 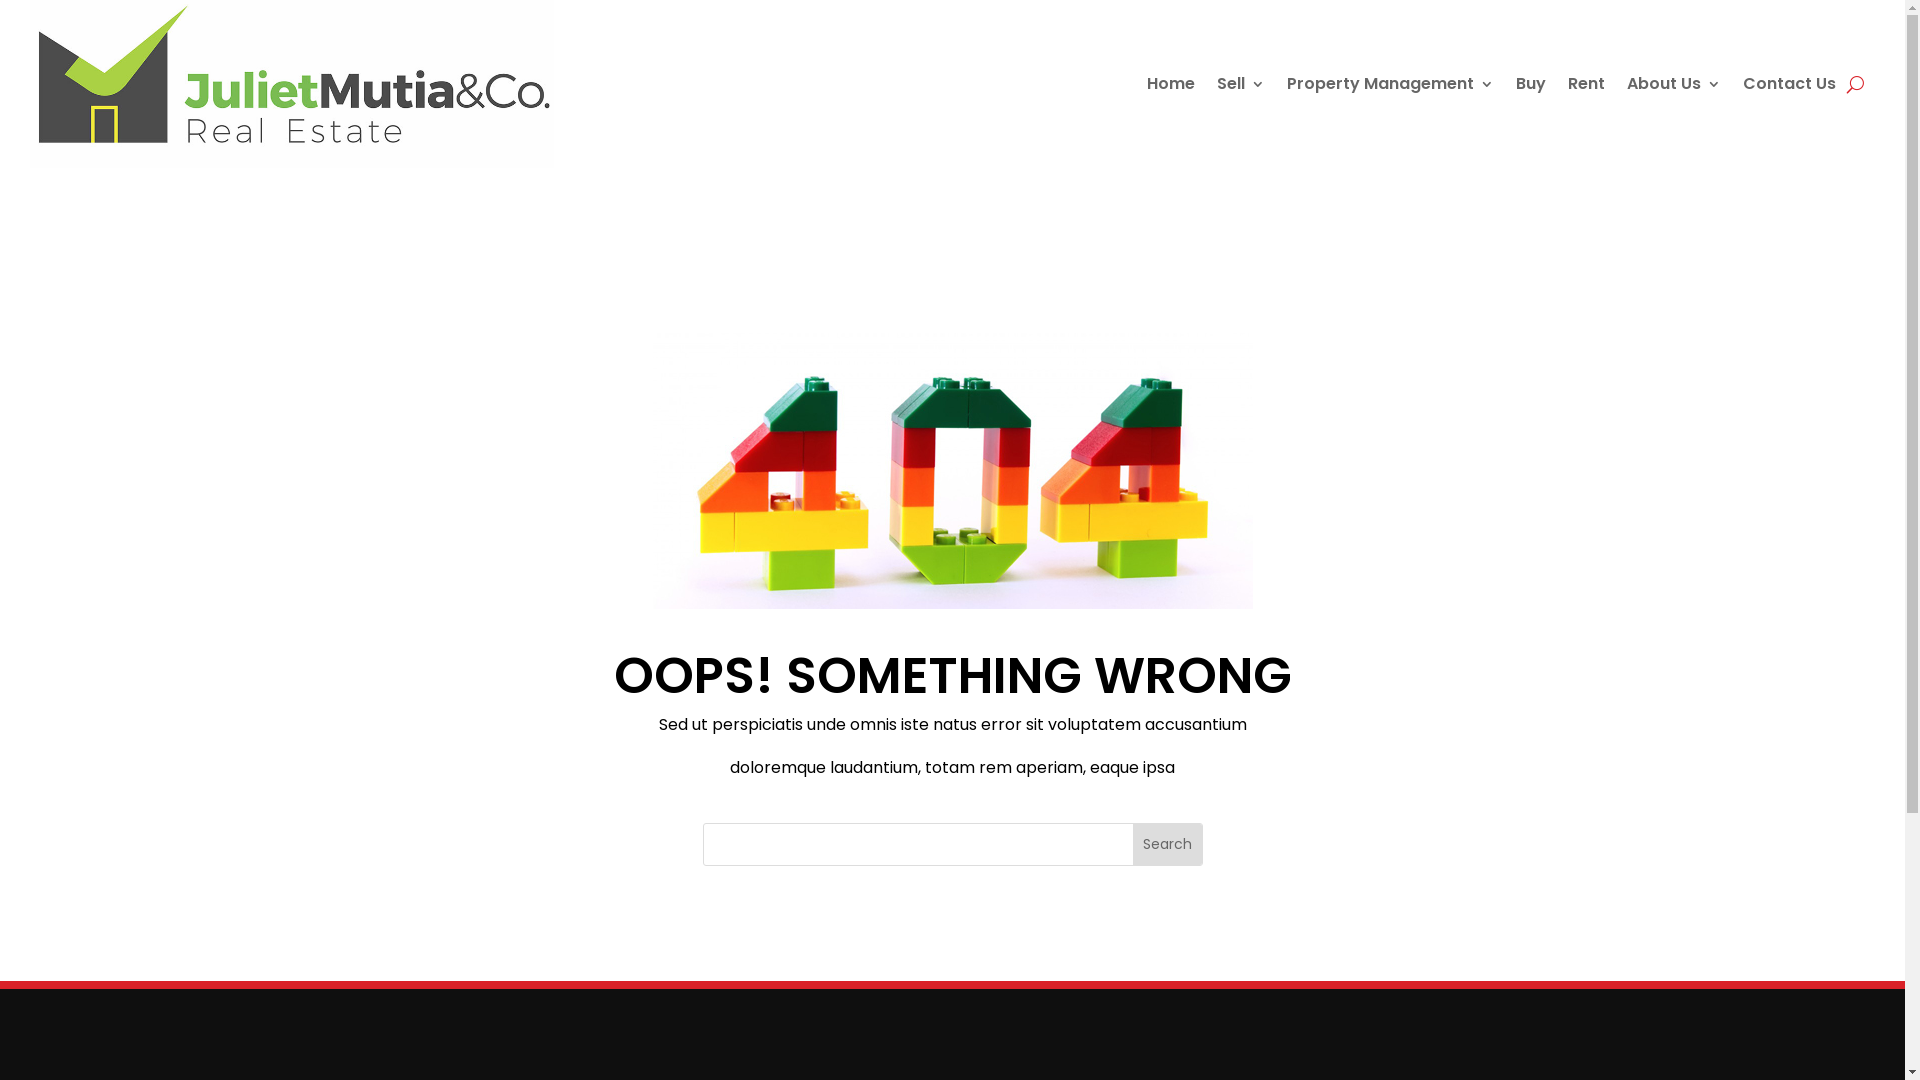 I want to click on Home, so click(x=1171, y=84).